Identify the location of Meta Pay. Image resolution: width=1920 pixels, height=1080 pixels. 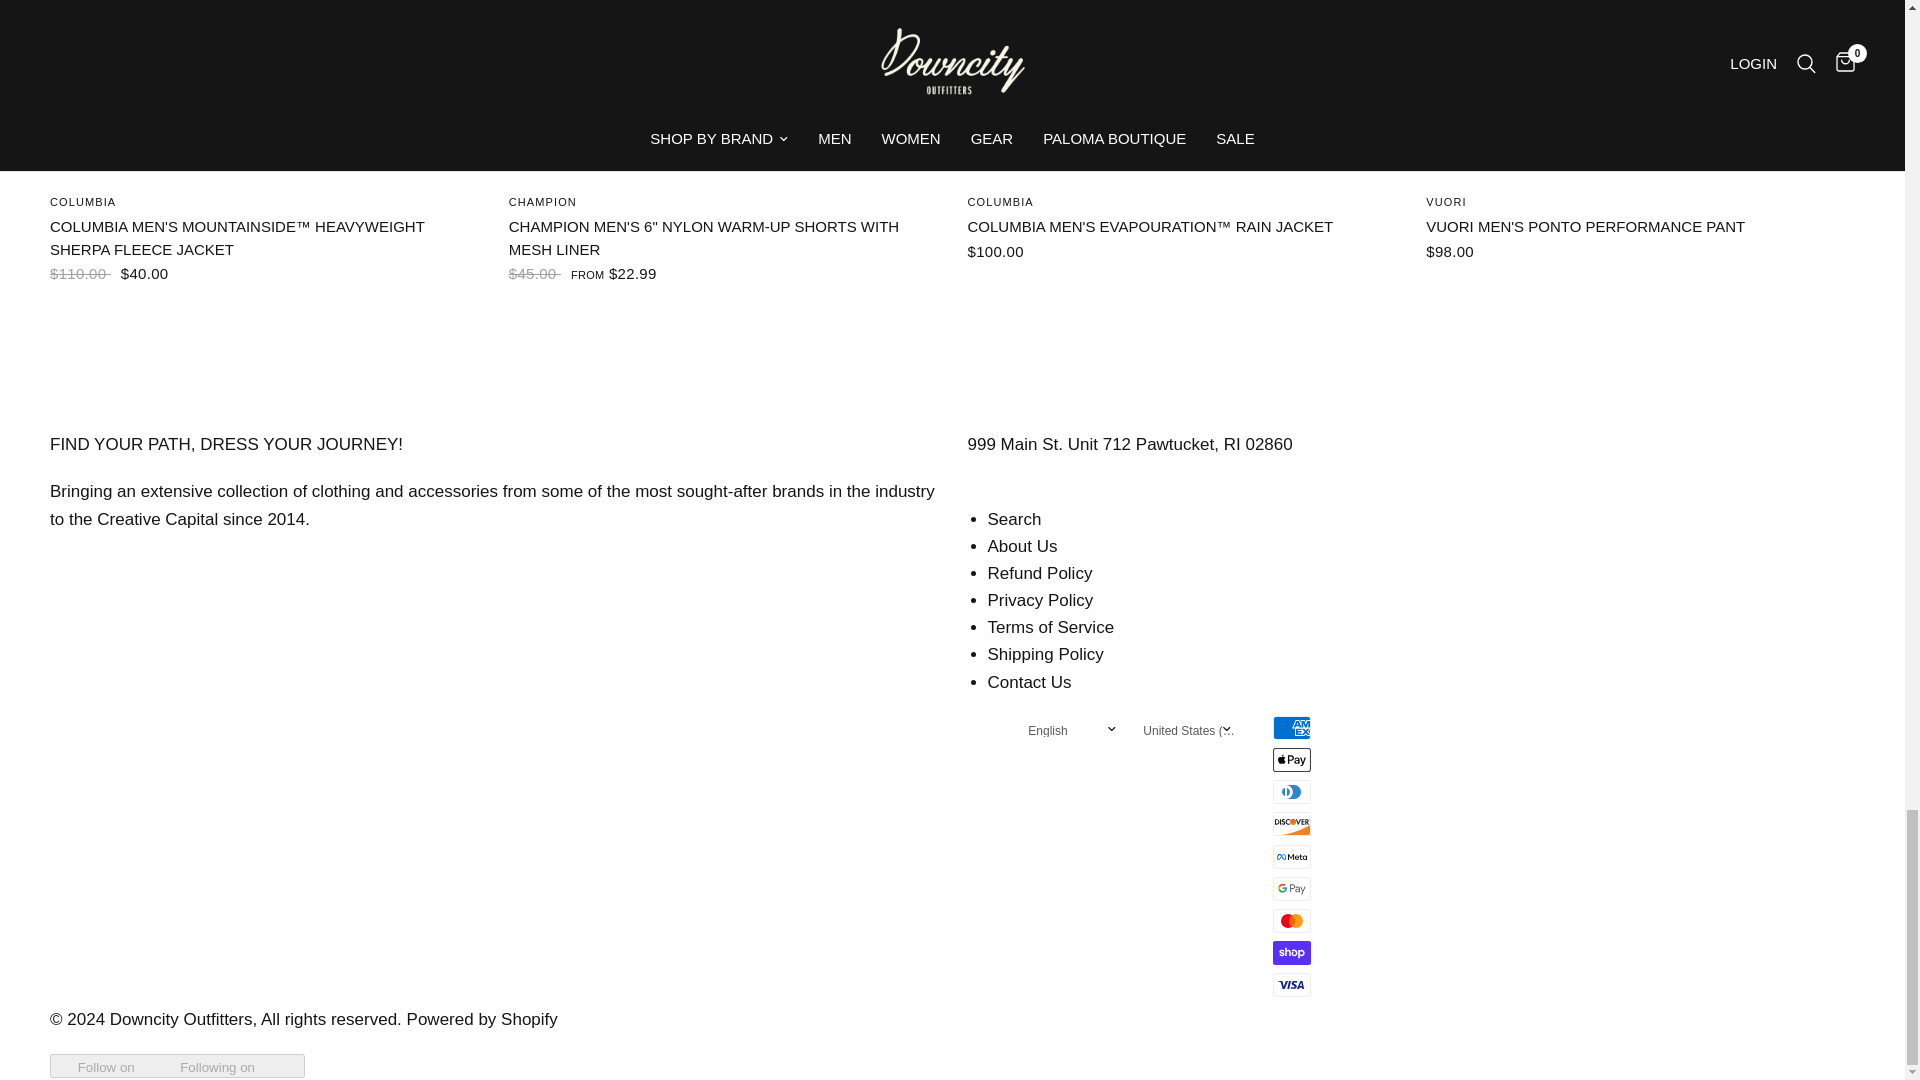
(1292, 856).